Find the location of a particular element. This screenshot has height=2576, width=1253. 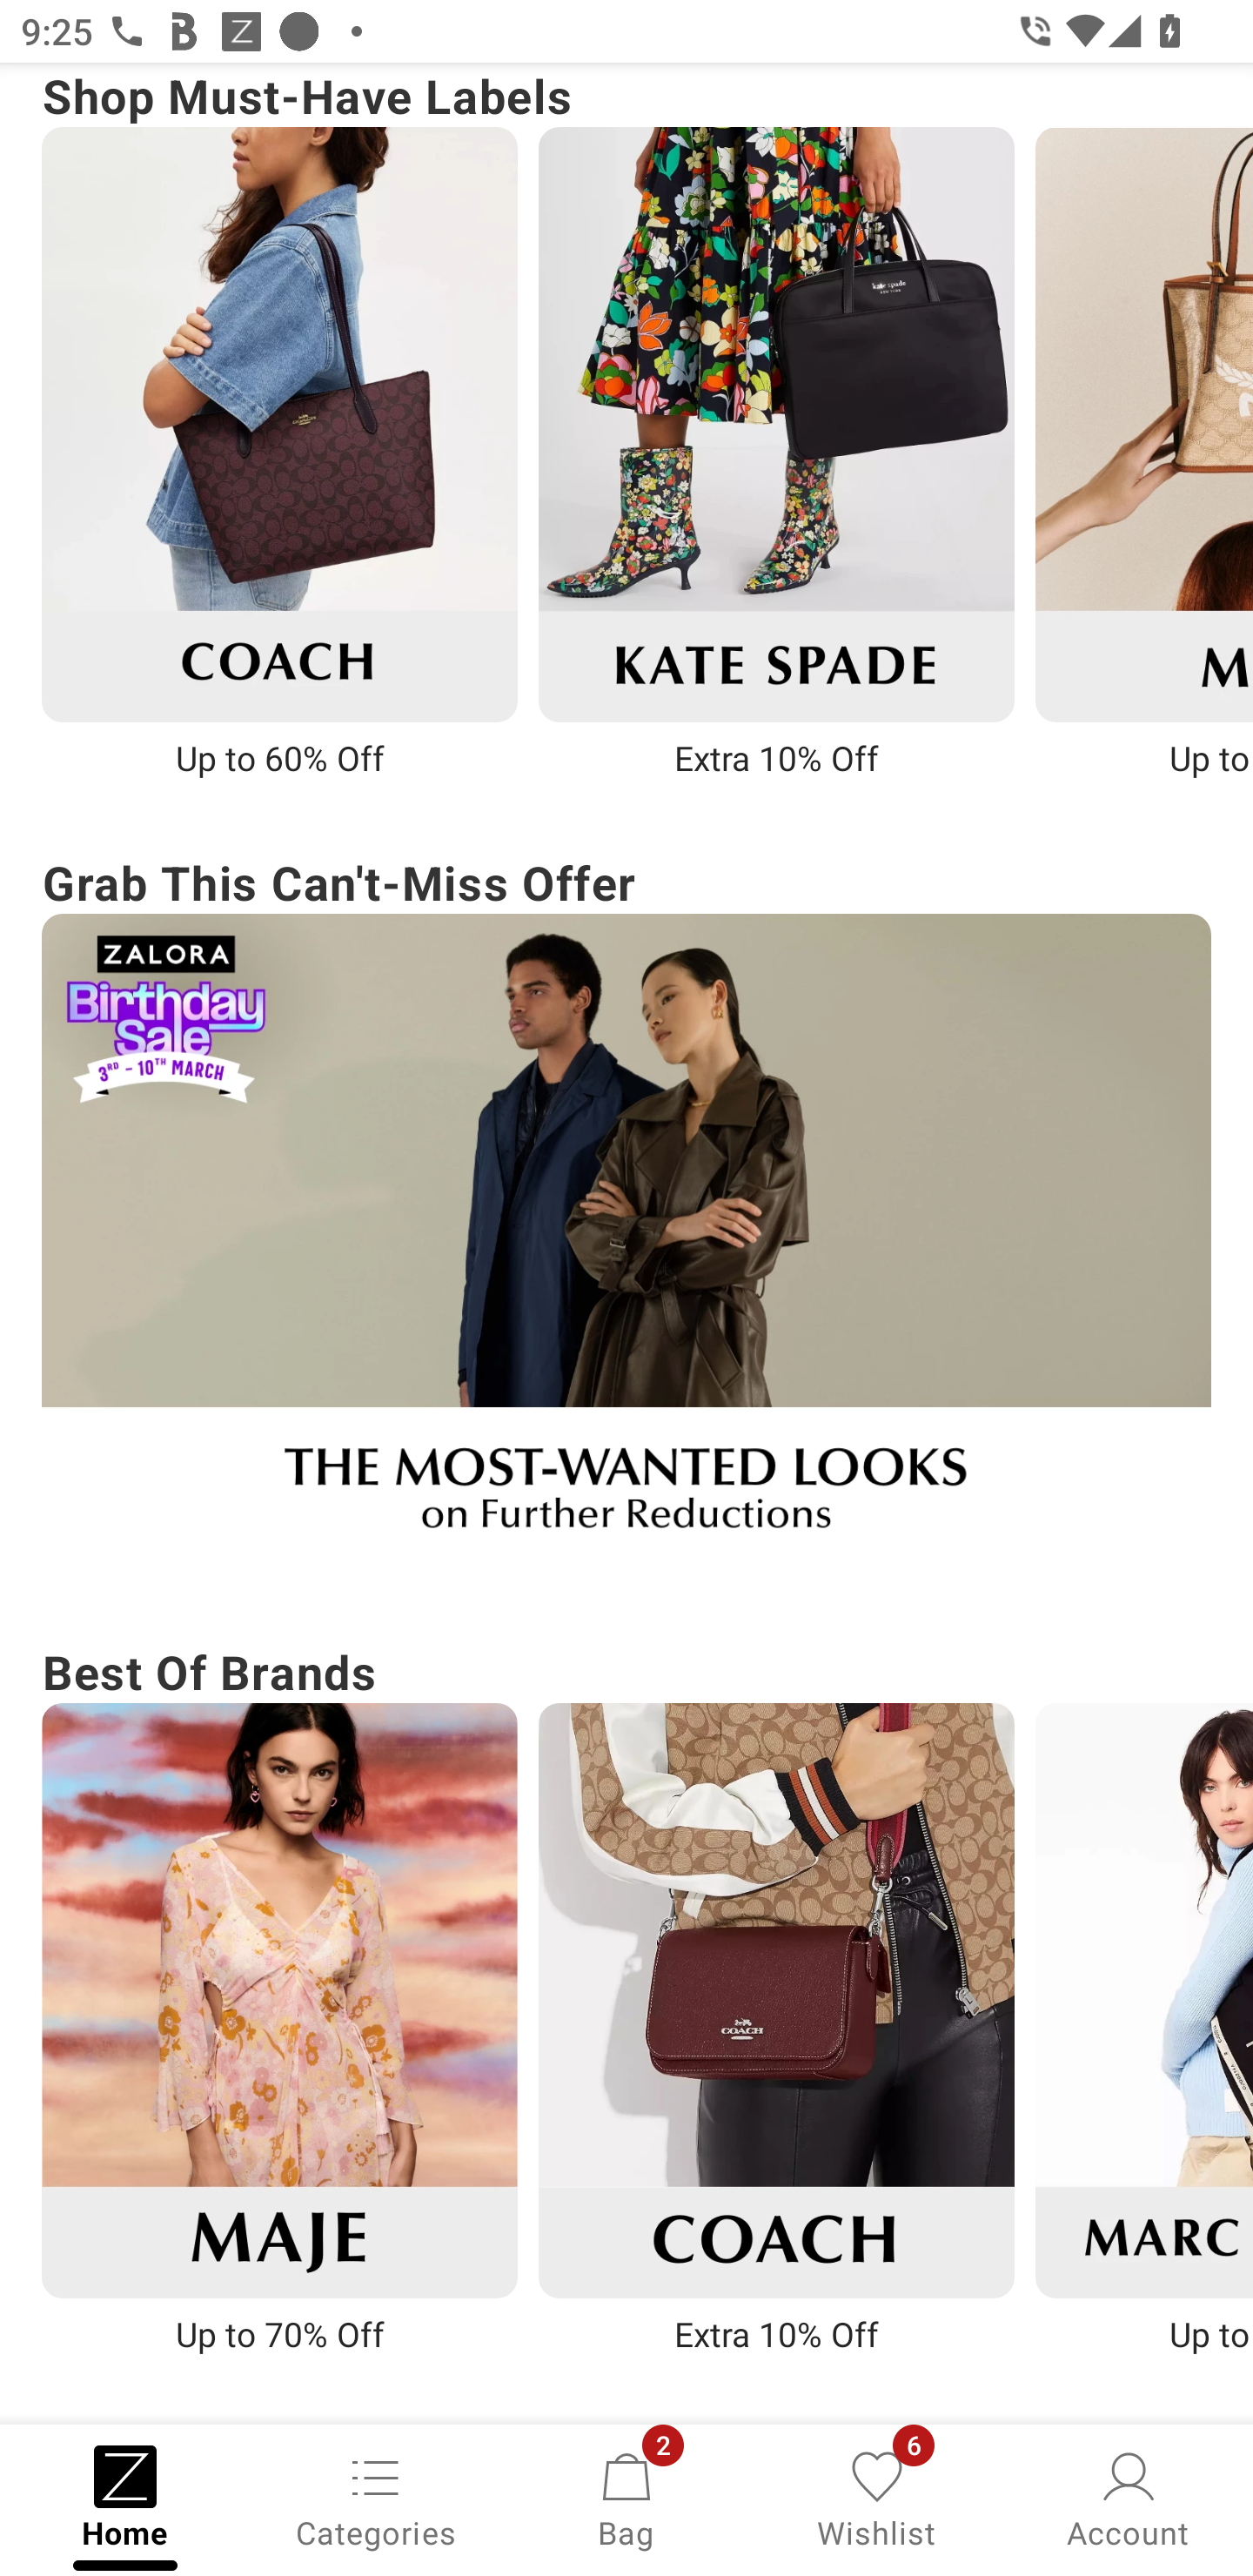

Grab This Can't-Miss Offer Campaign banner is located at coordinates (626, 1208).